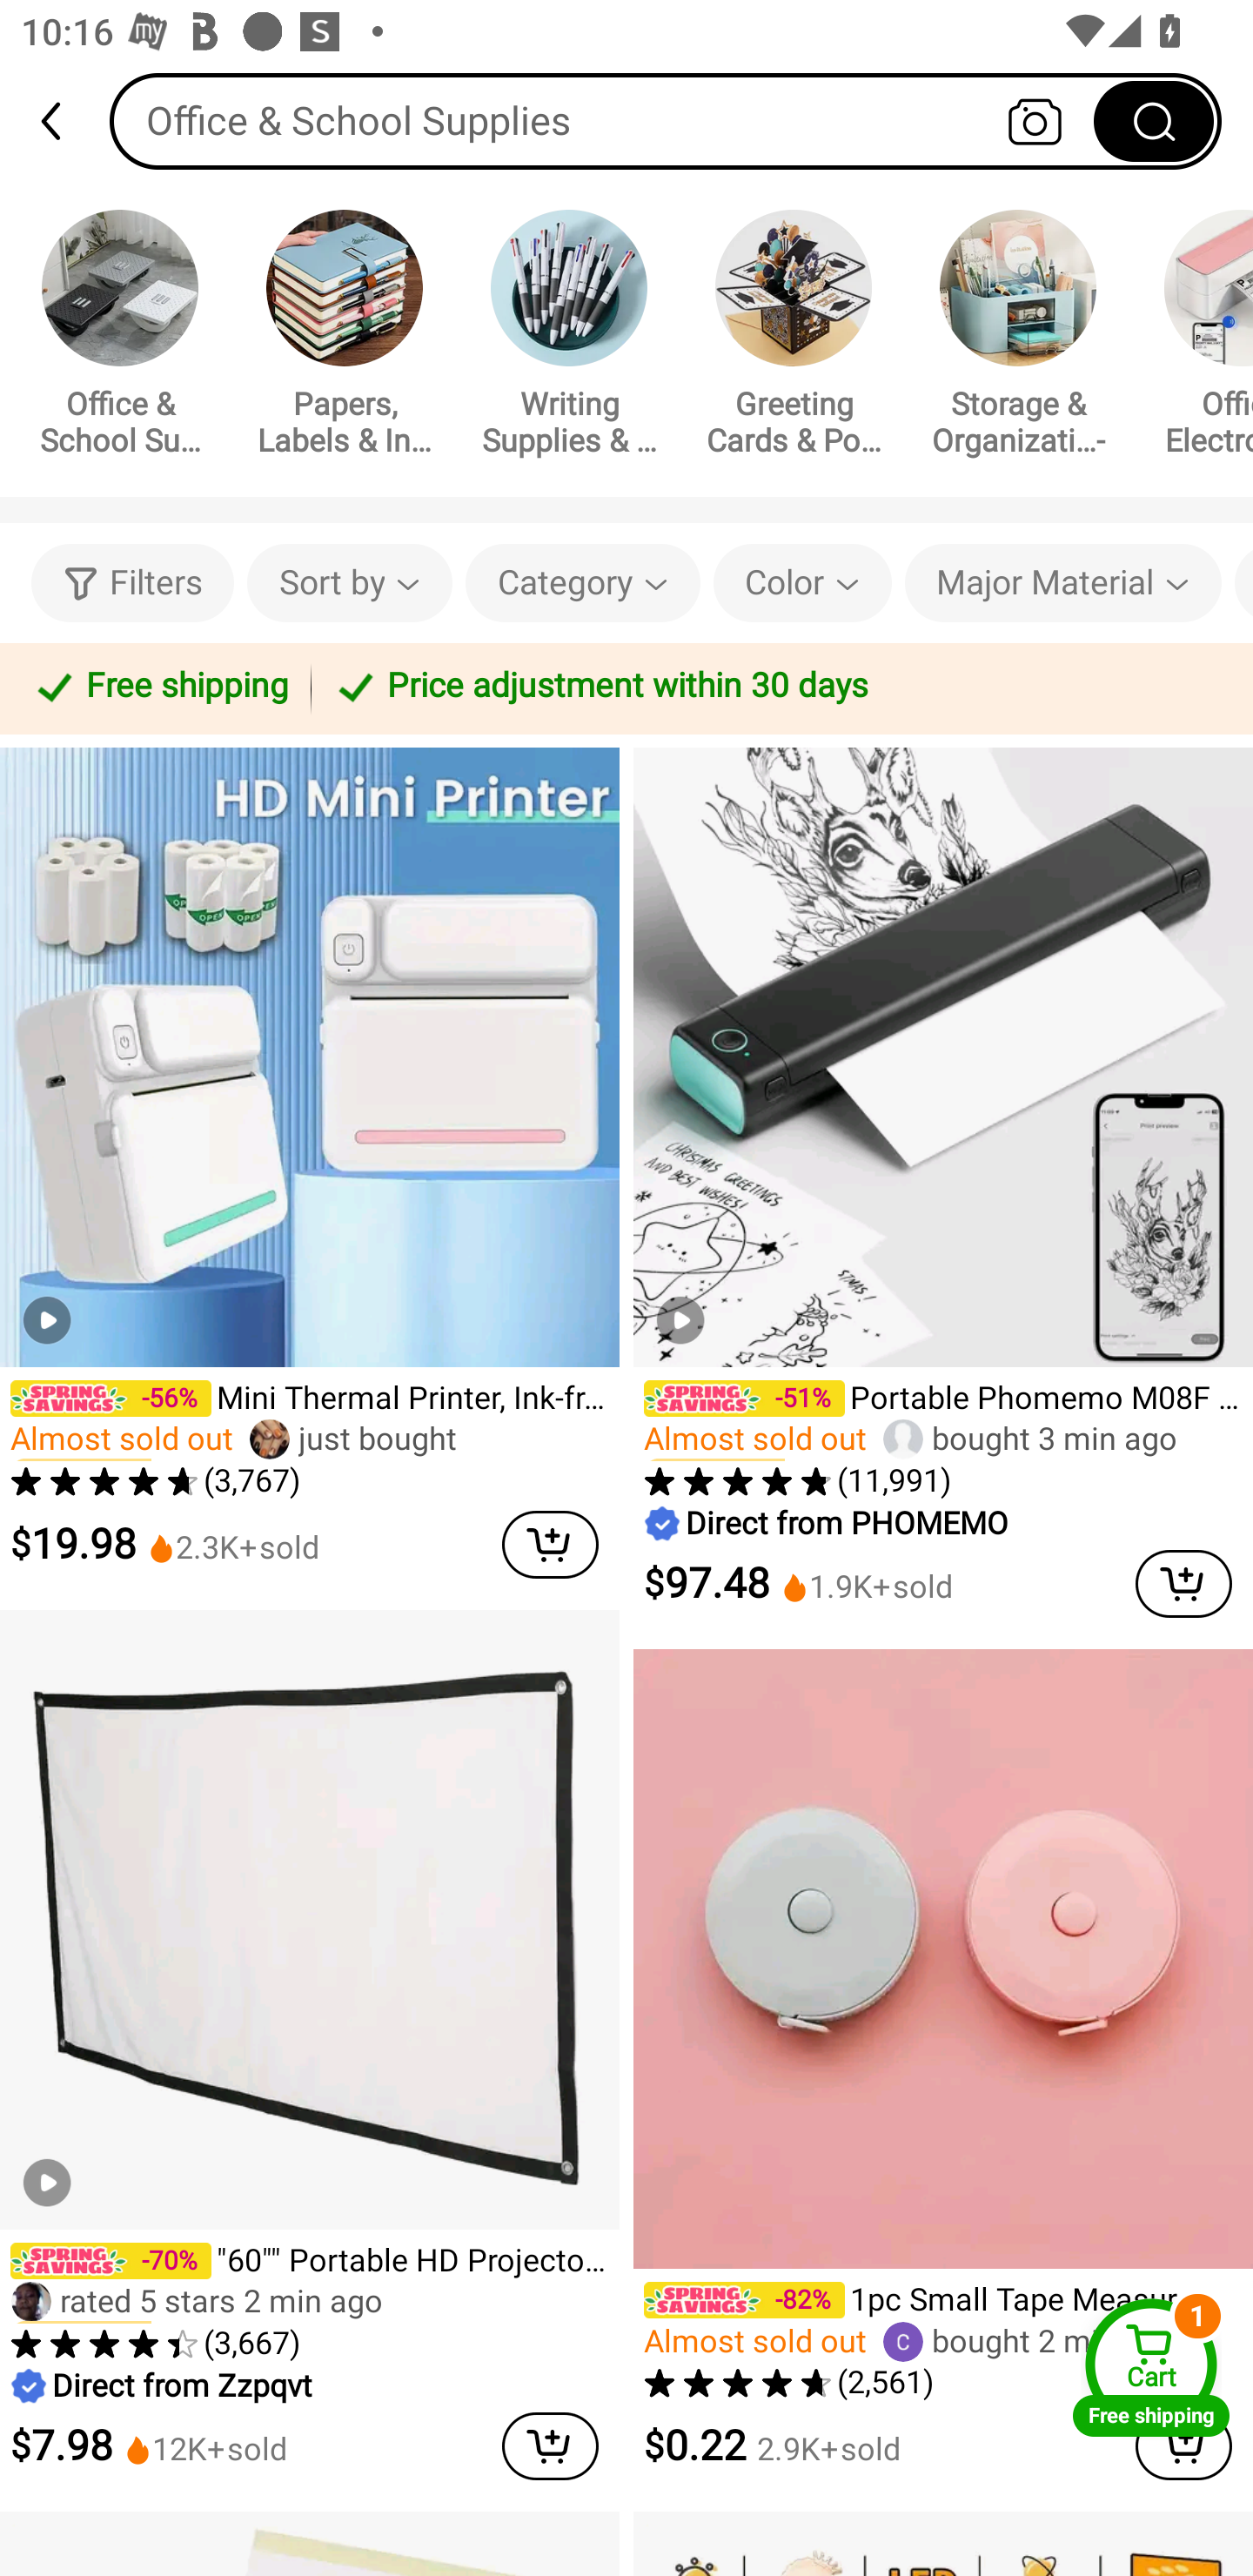 This screenshot has width=1253, height=2576. Describe the element at coordinates (345, 338) in the screenshot. I see `Papers, Labels & Indexes` at that location.